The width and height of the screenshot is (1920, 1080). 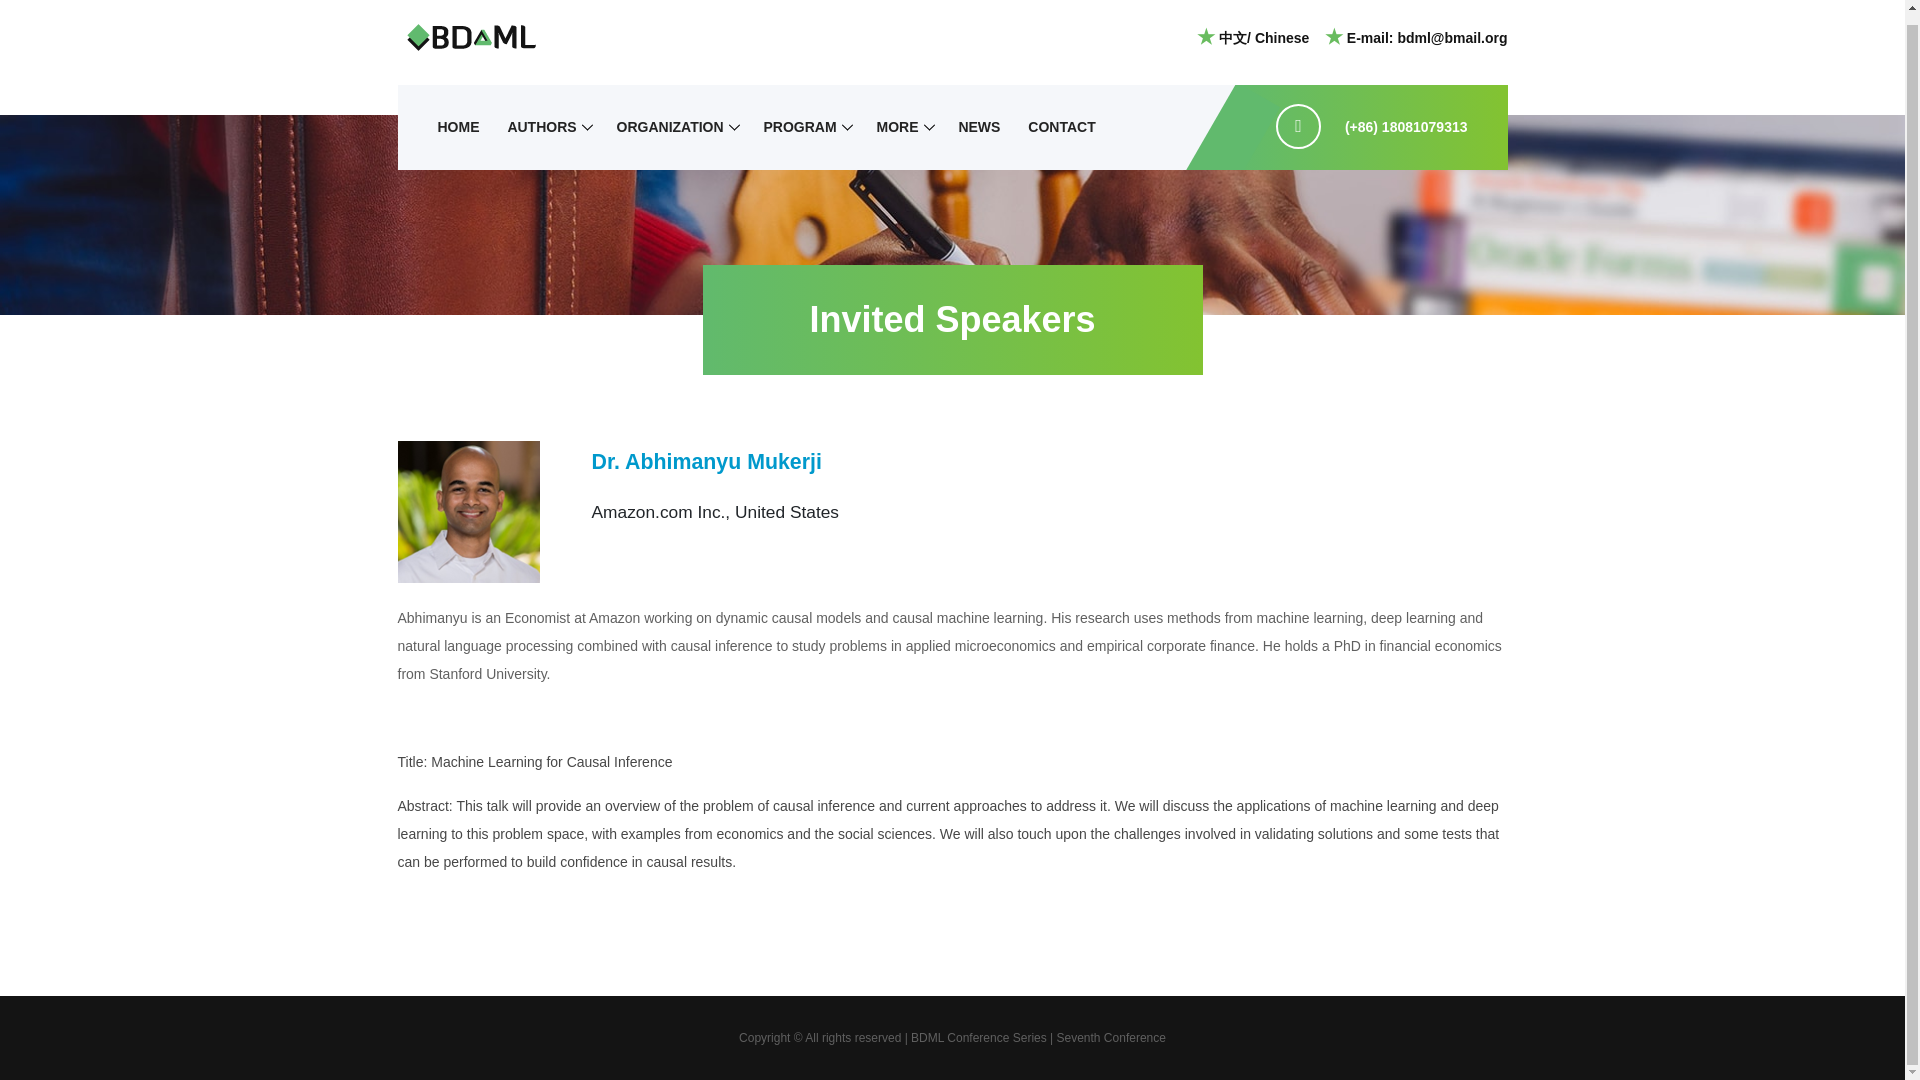 I want to click on ORGANIZATION, so click(x=670, y=127).